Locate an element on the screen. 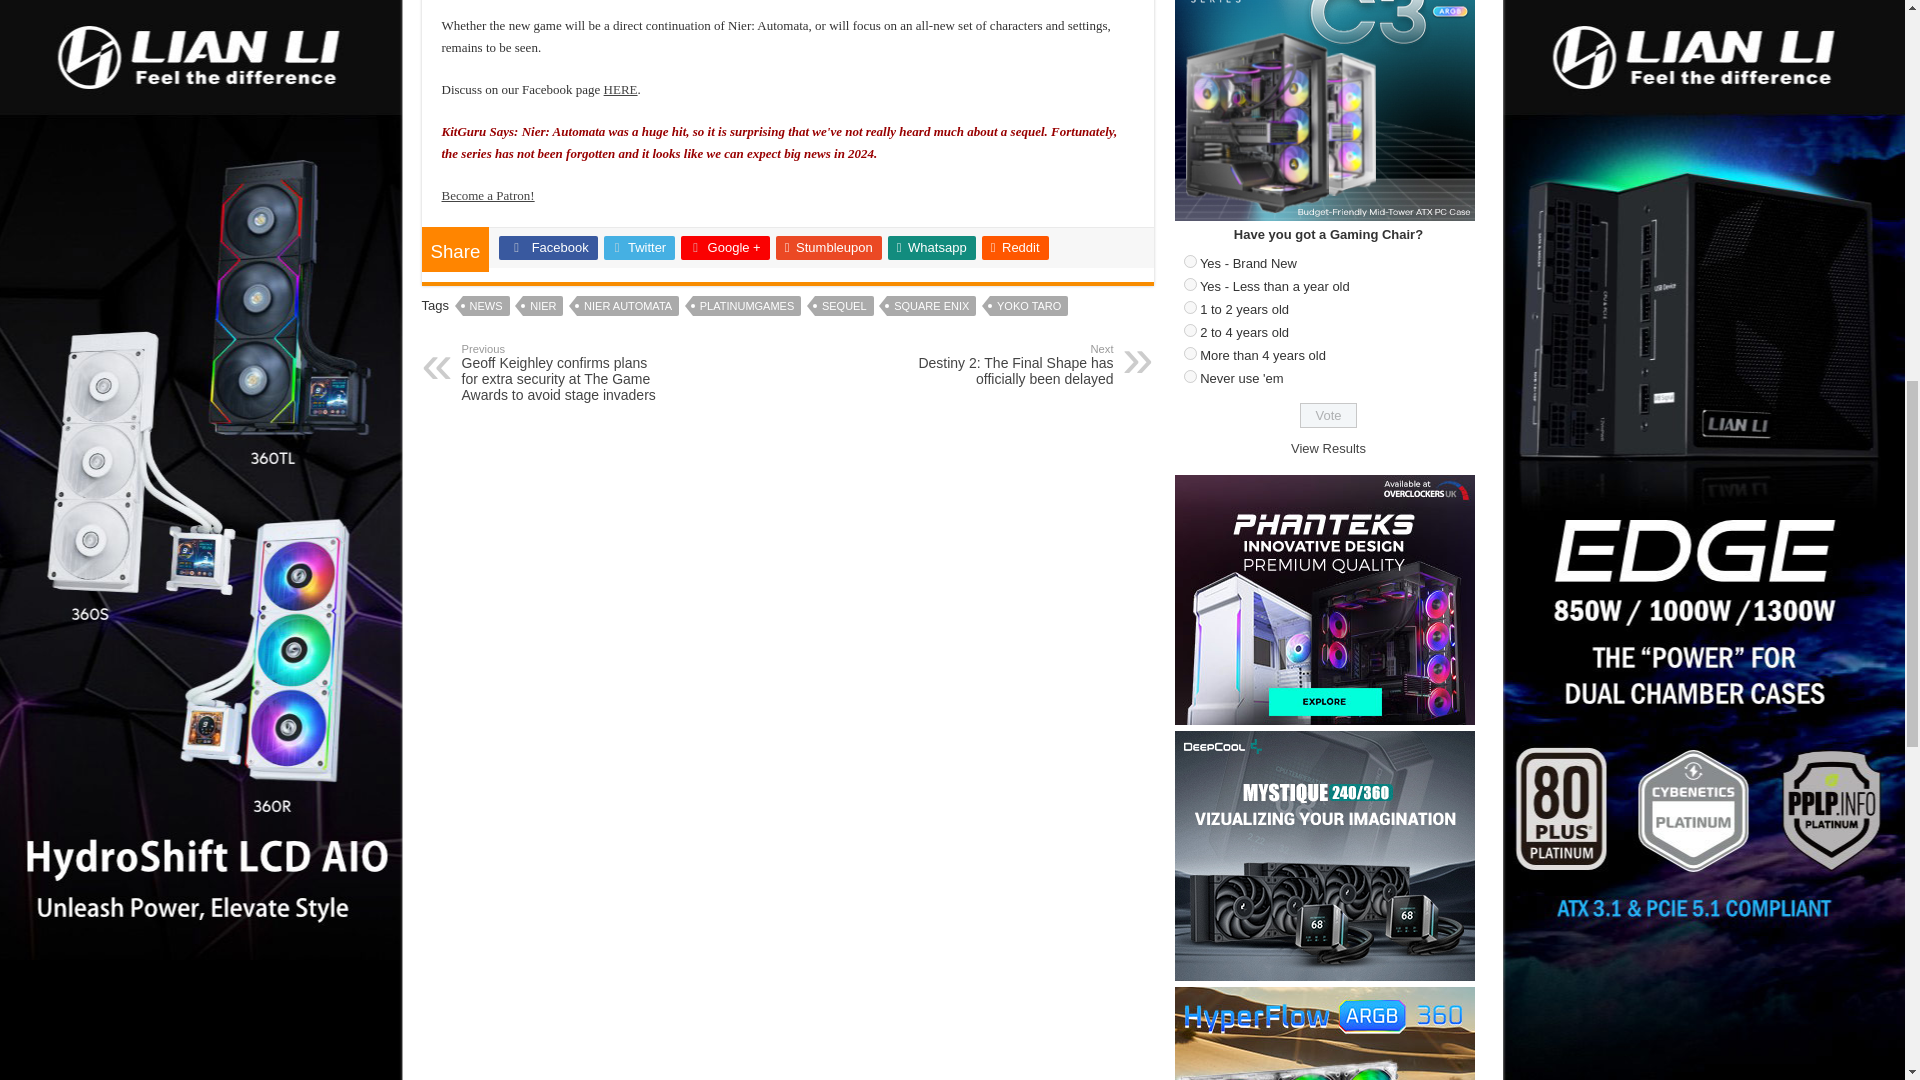  HERE is located at coordinates (620, 90).